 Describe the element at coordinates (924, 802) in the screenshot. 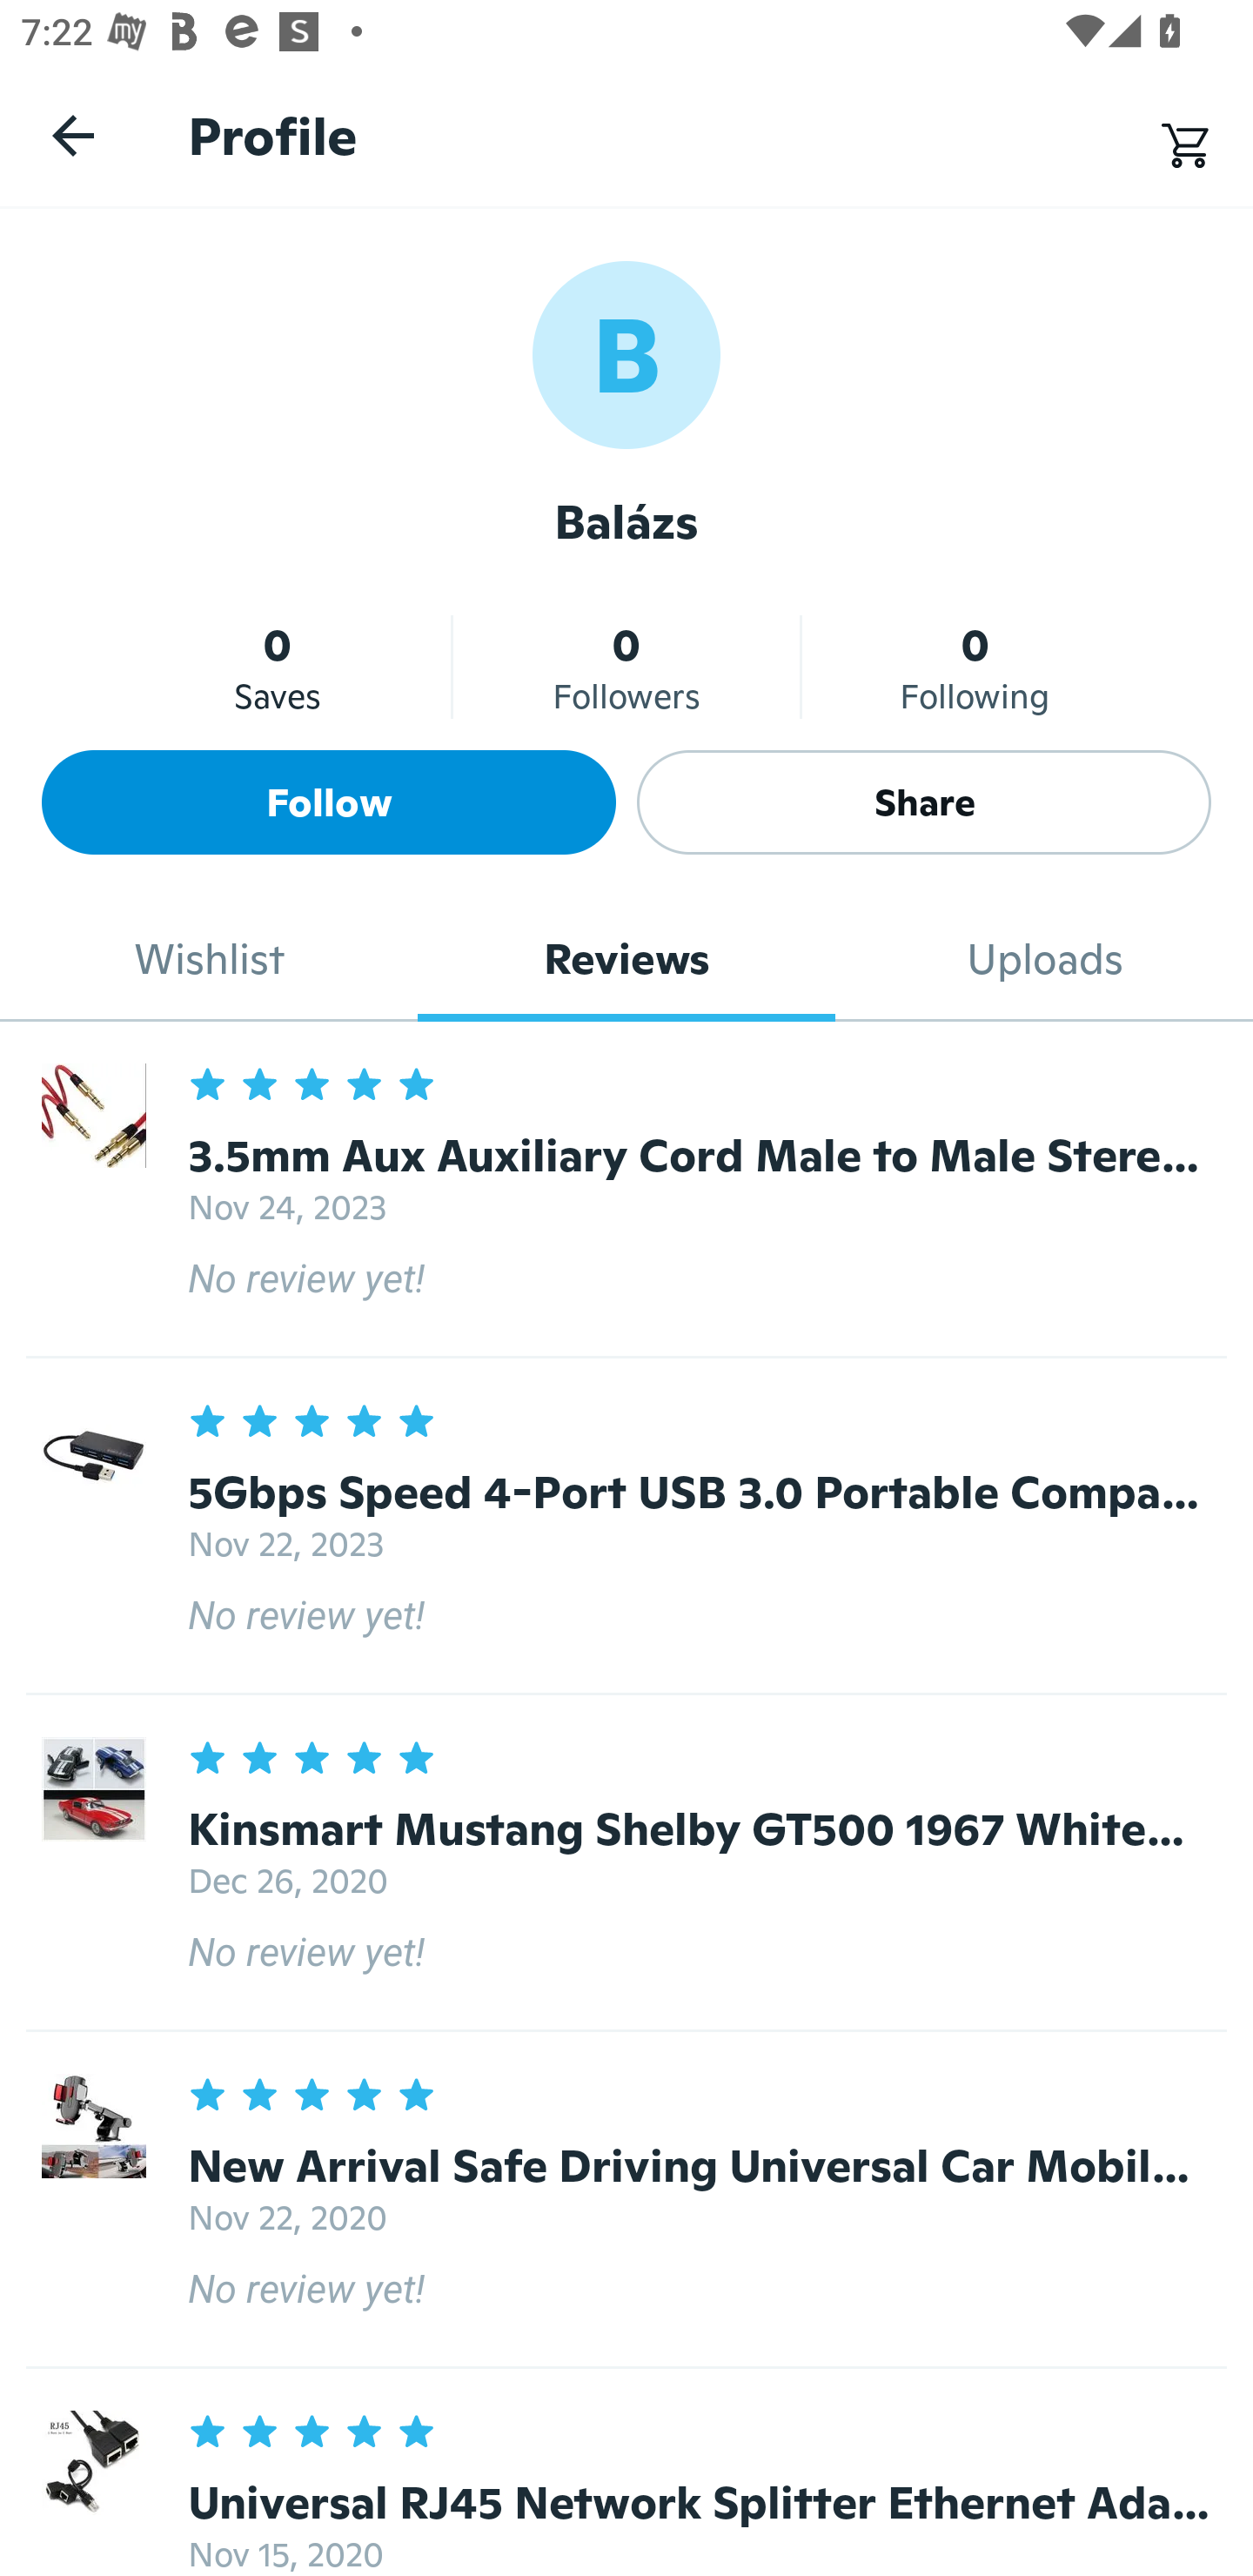

I see `Share` at that location.